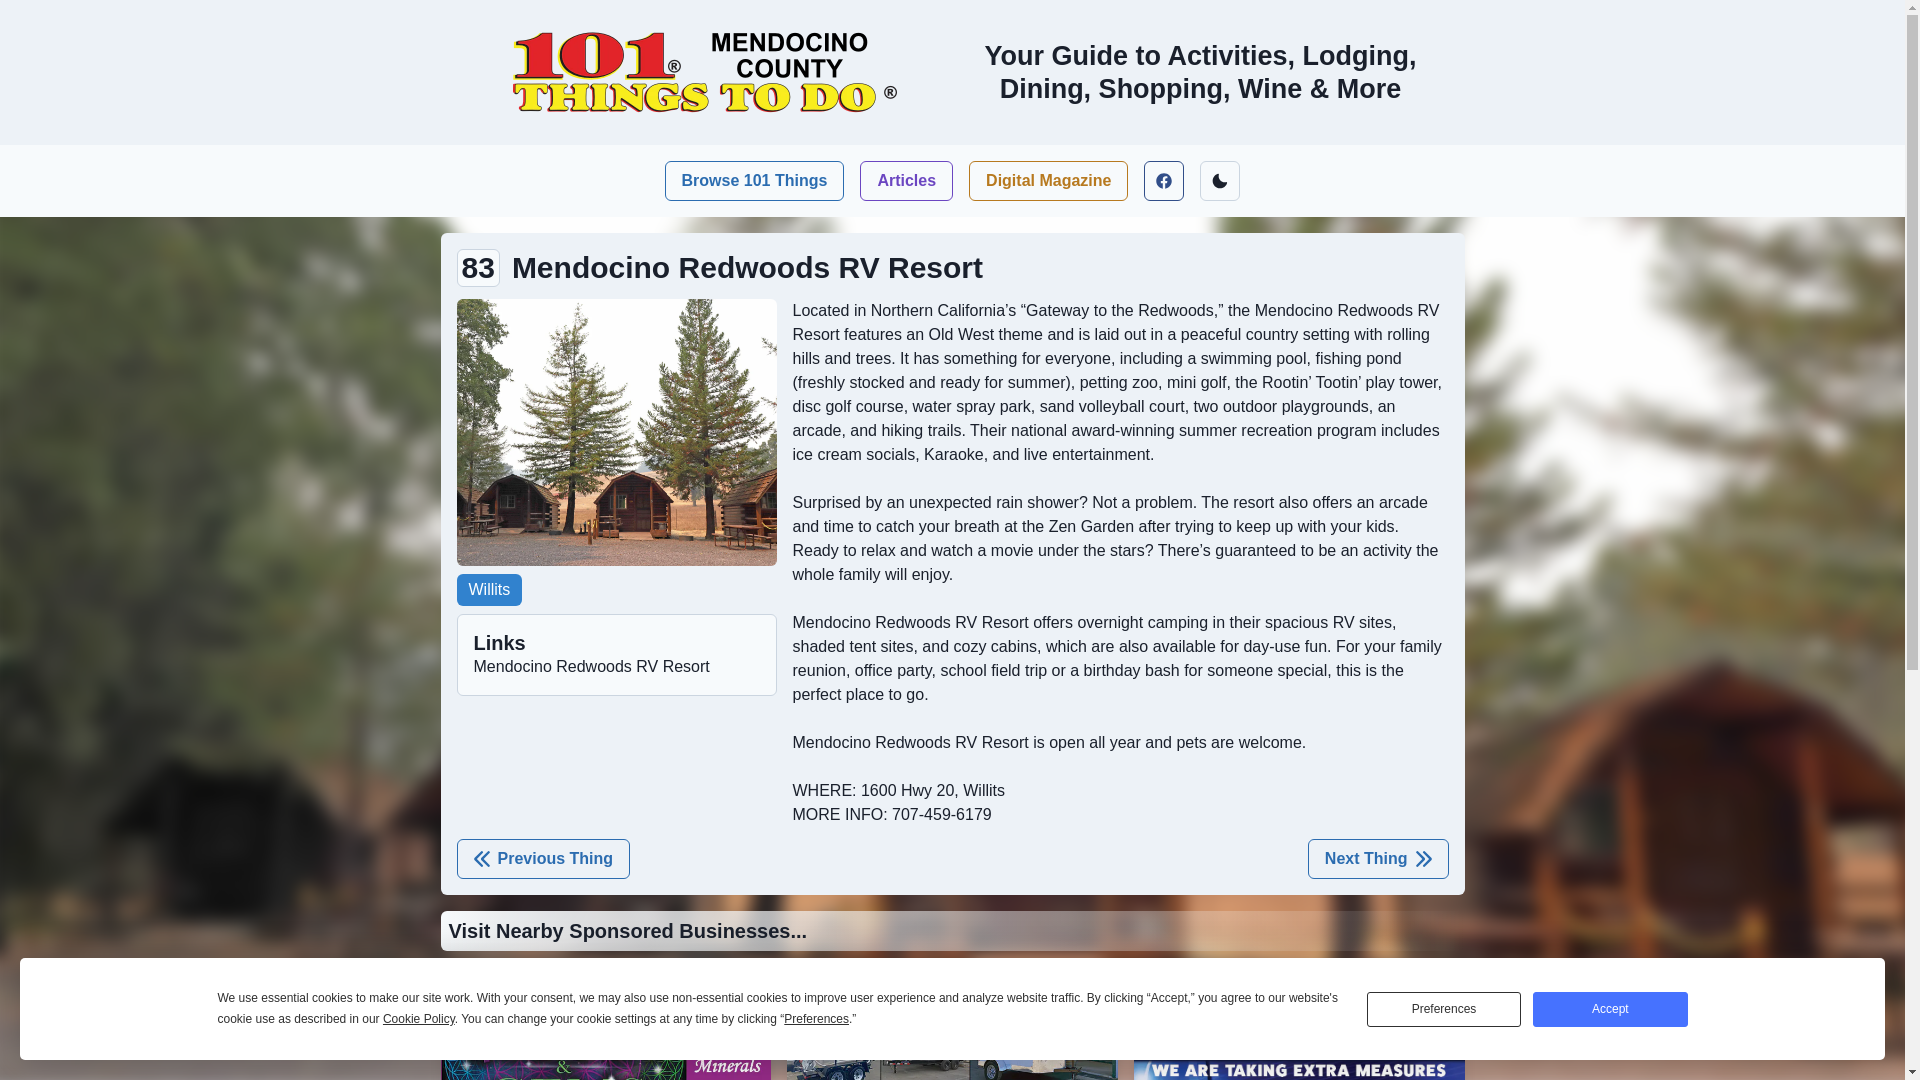  Describe the element at coordinates (1378, 859) in the screenshot. I see `Next Thing` at that location.